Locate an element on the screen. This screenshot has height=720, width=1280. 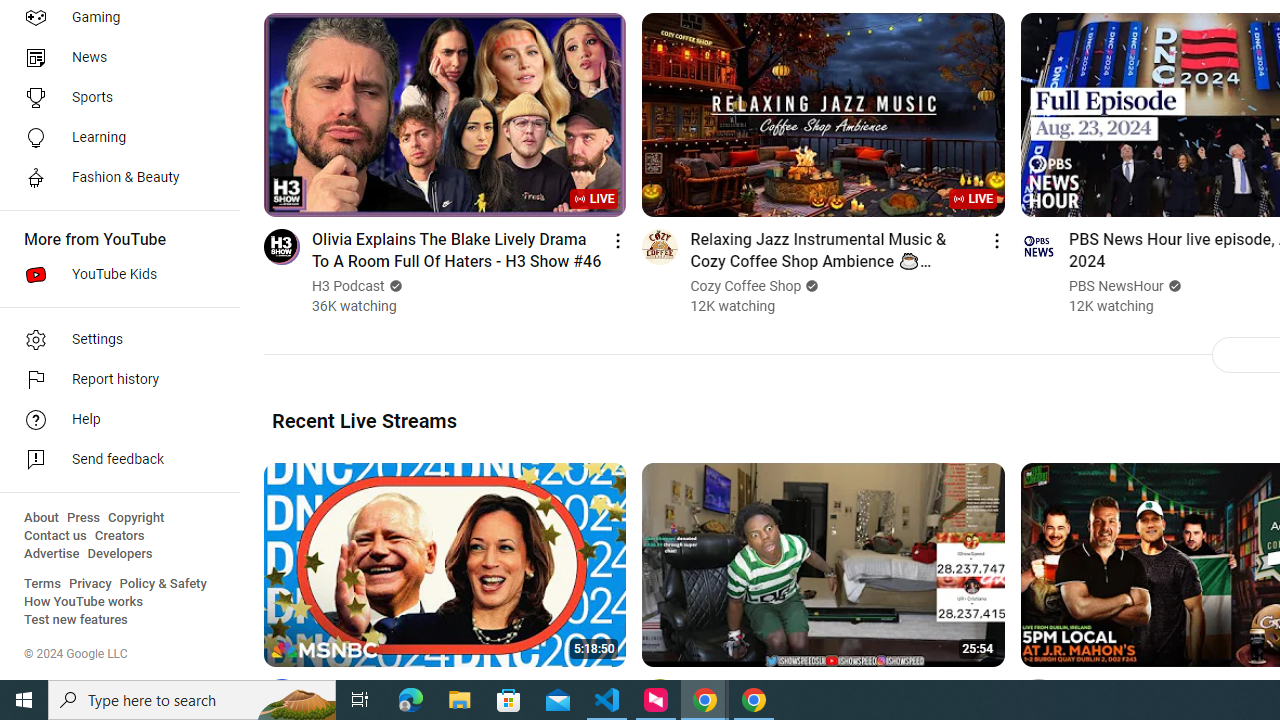
Learning is located at coordinates (114, 138).